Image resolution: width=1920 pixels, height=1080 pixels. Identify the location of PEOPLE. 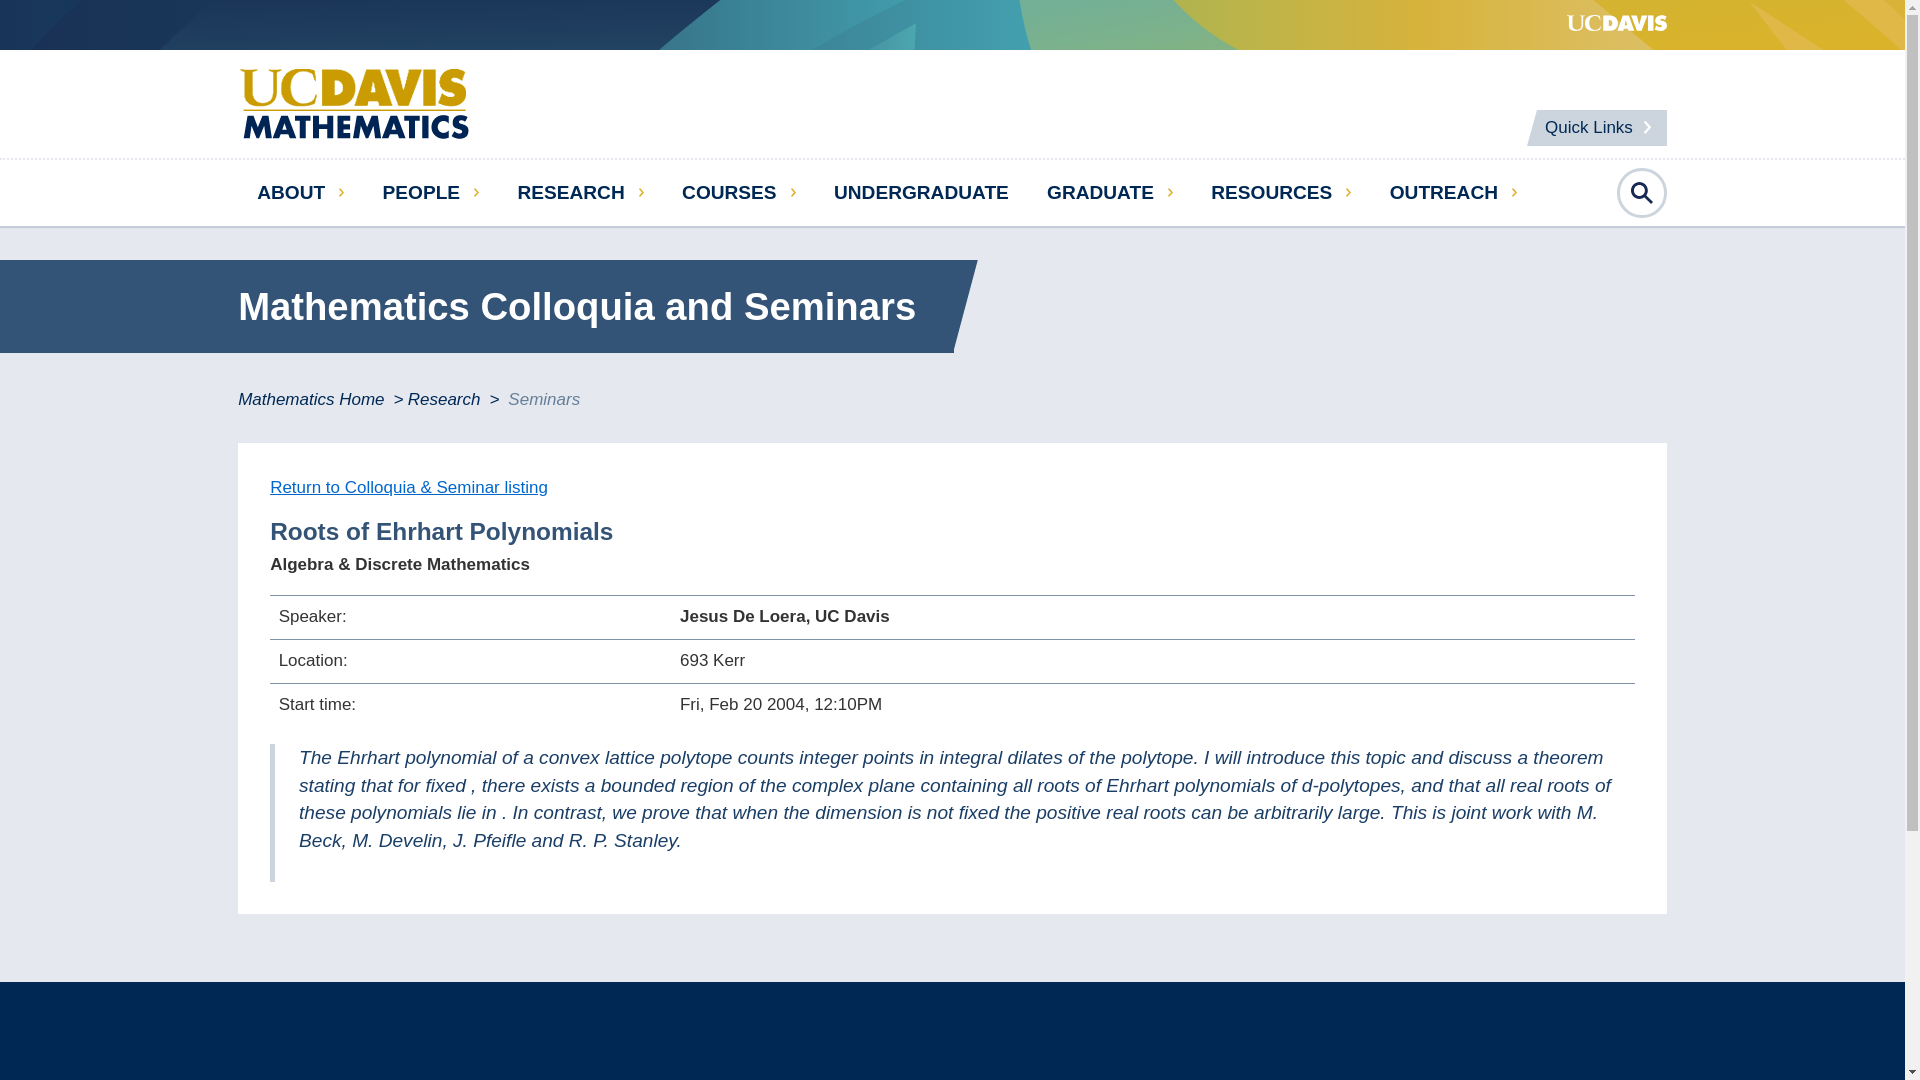
(430, 192).